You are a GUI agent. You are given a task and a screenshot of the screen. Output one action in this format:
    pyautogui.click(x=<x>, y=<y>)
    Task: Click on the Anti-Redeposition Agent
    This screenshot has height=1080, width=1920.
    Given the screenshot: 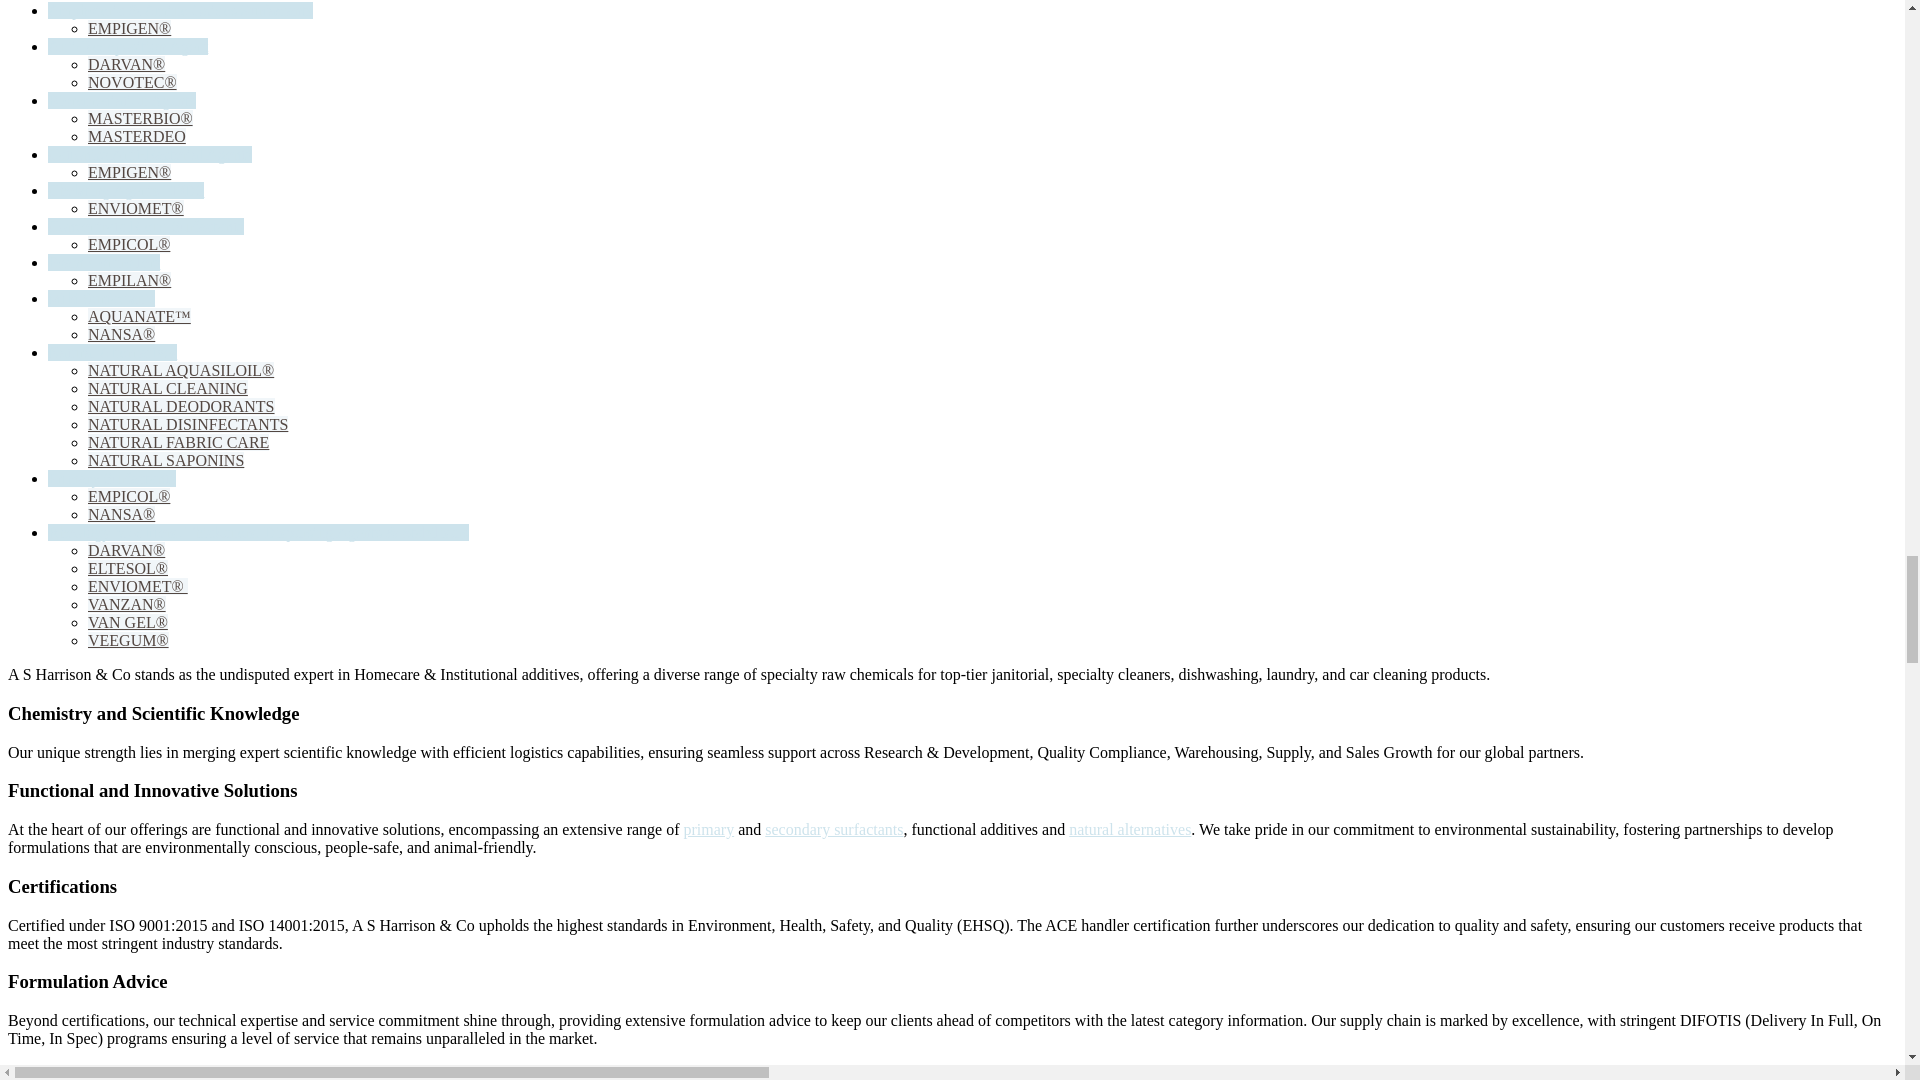 What is the action you would take?
    pyautogui.click(x=128, y=46)
    